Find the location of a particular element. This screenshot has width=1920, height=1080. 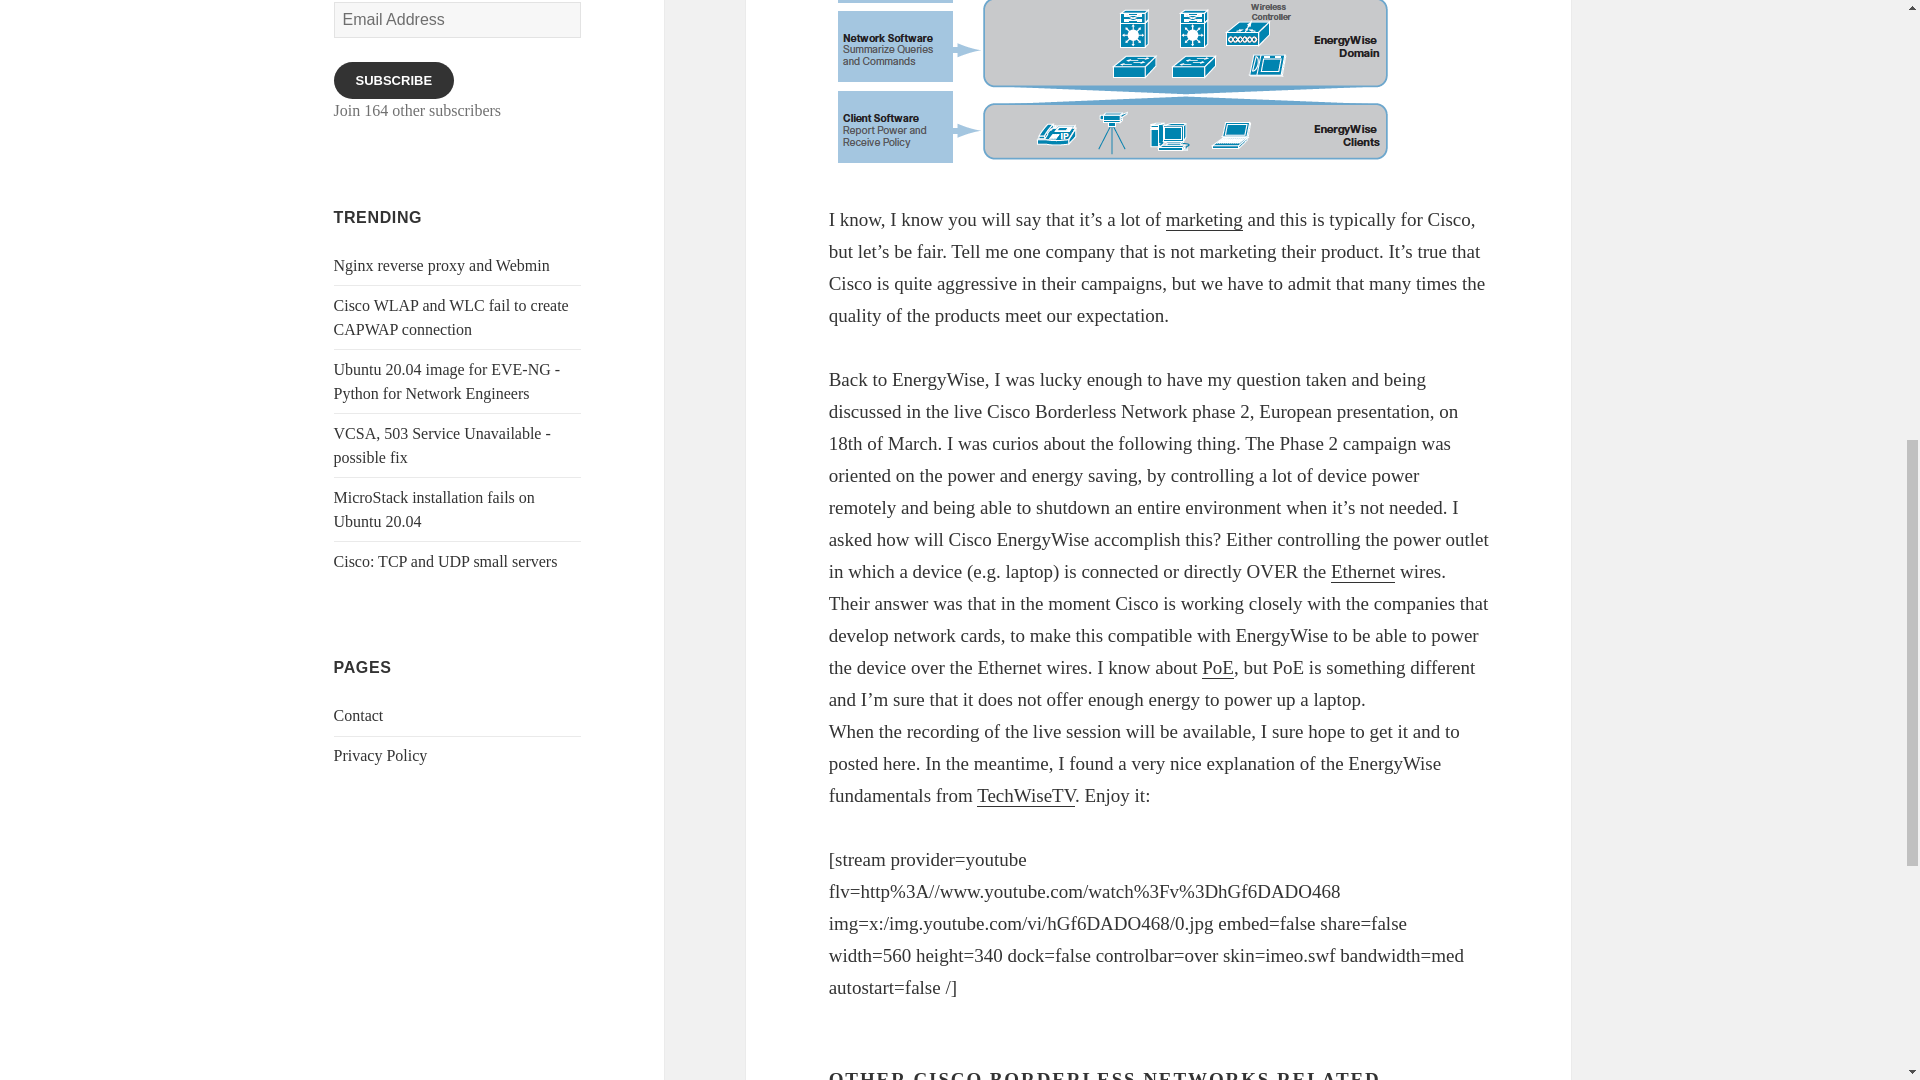

Ubuntu 20.04 image for EVE-NG - Python for Network Engineers is located at coordinates (447, 380).